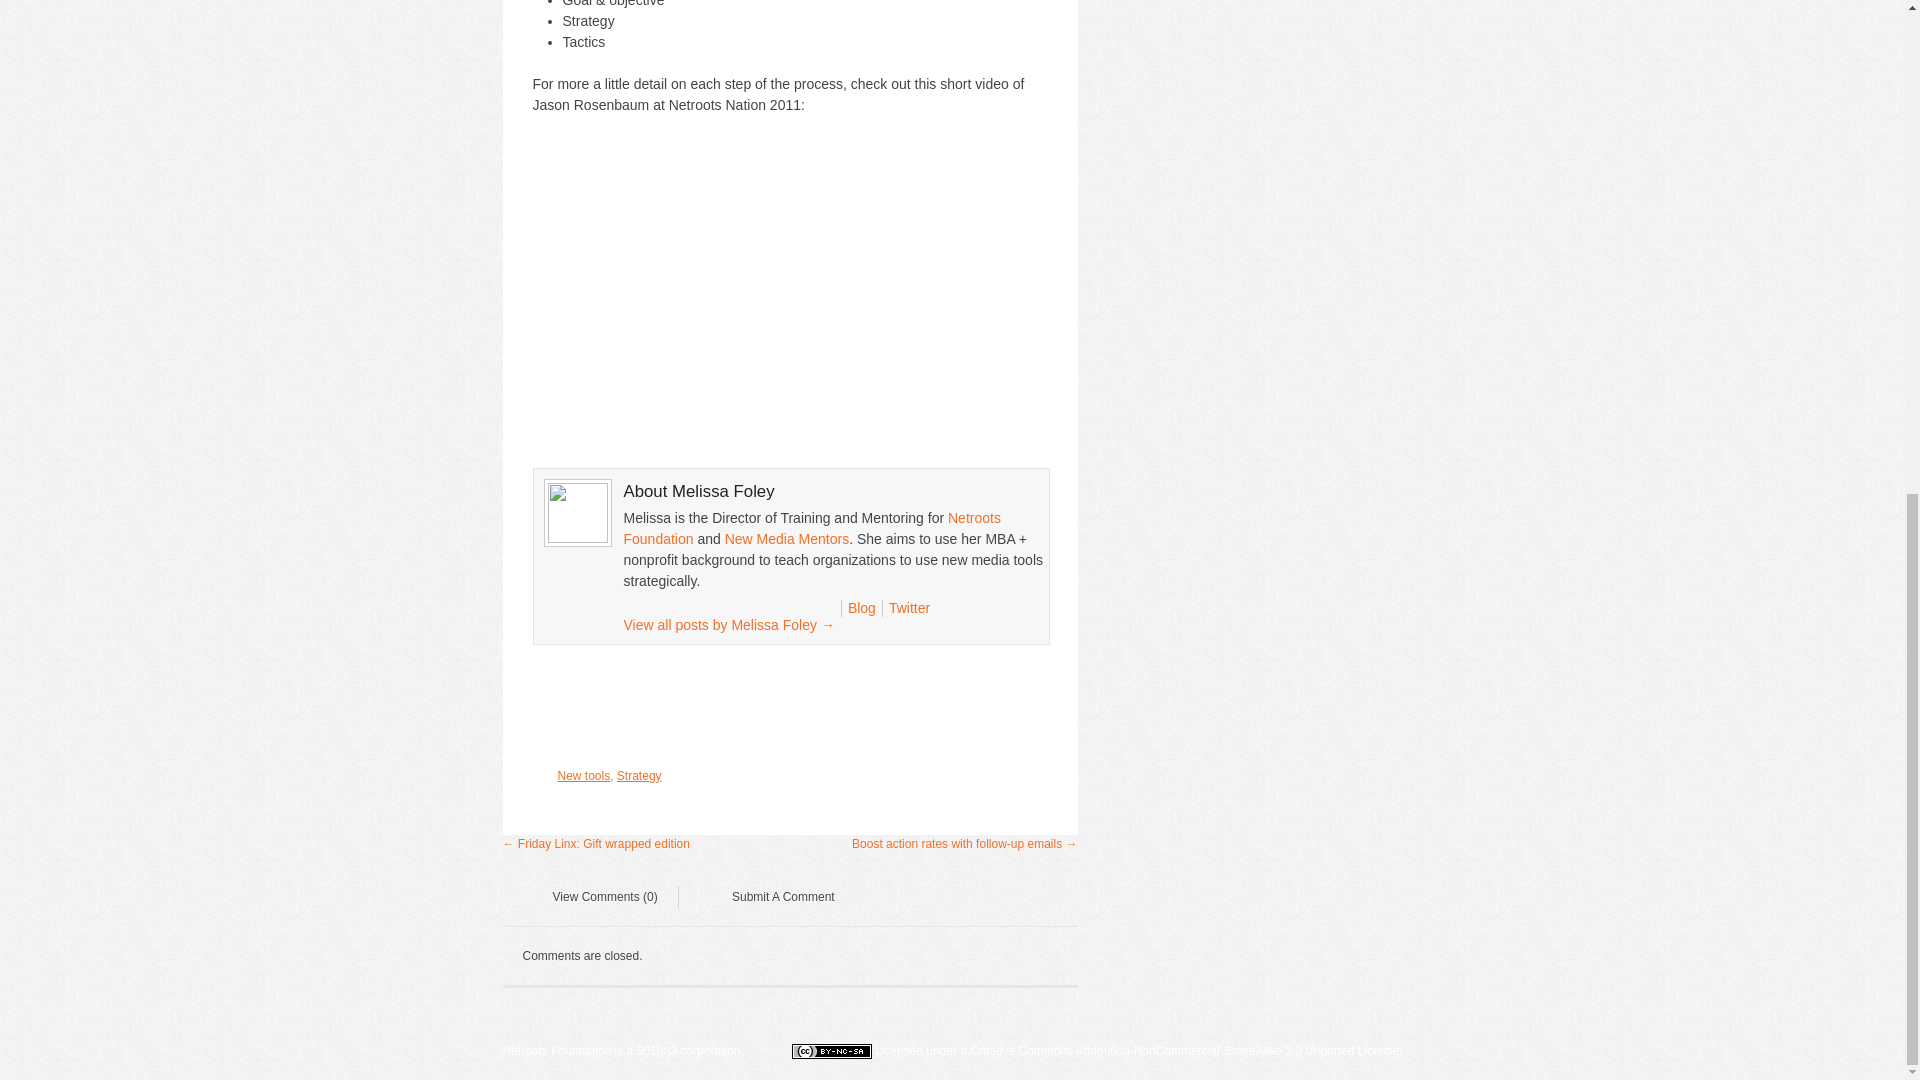 The height and width of the screenshot is (1080, 1920). Describe the element at coordinates (908, 608) in the screenshot. I see `Follow Melissa Foley on Twitter` at that location.